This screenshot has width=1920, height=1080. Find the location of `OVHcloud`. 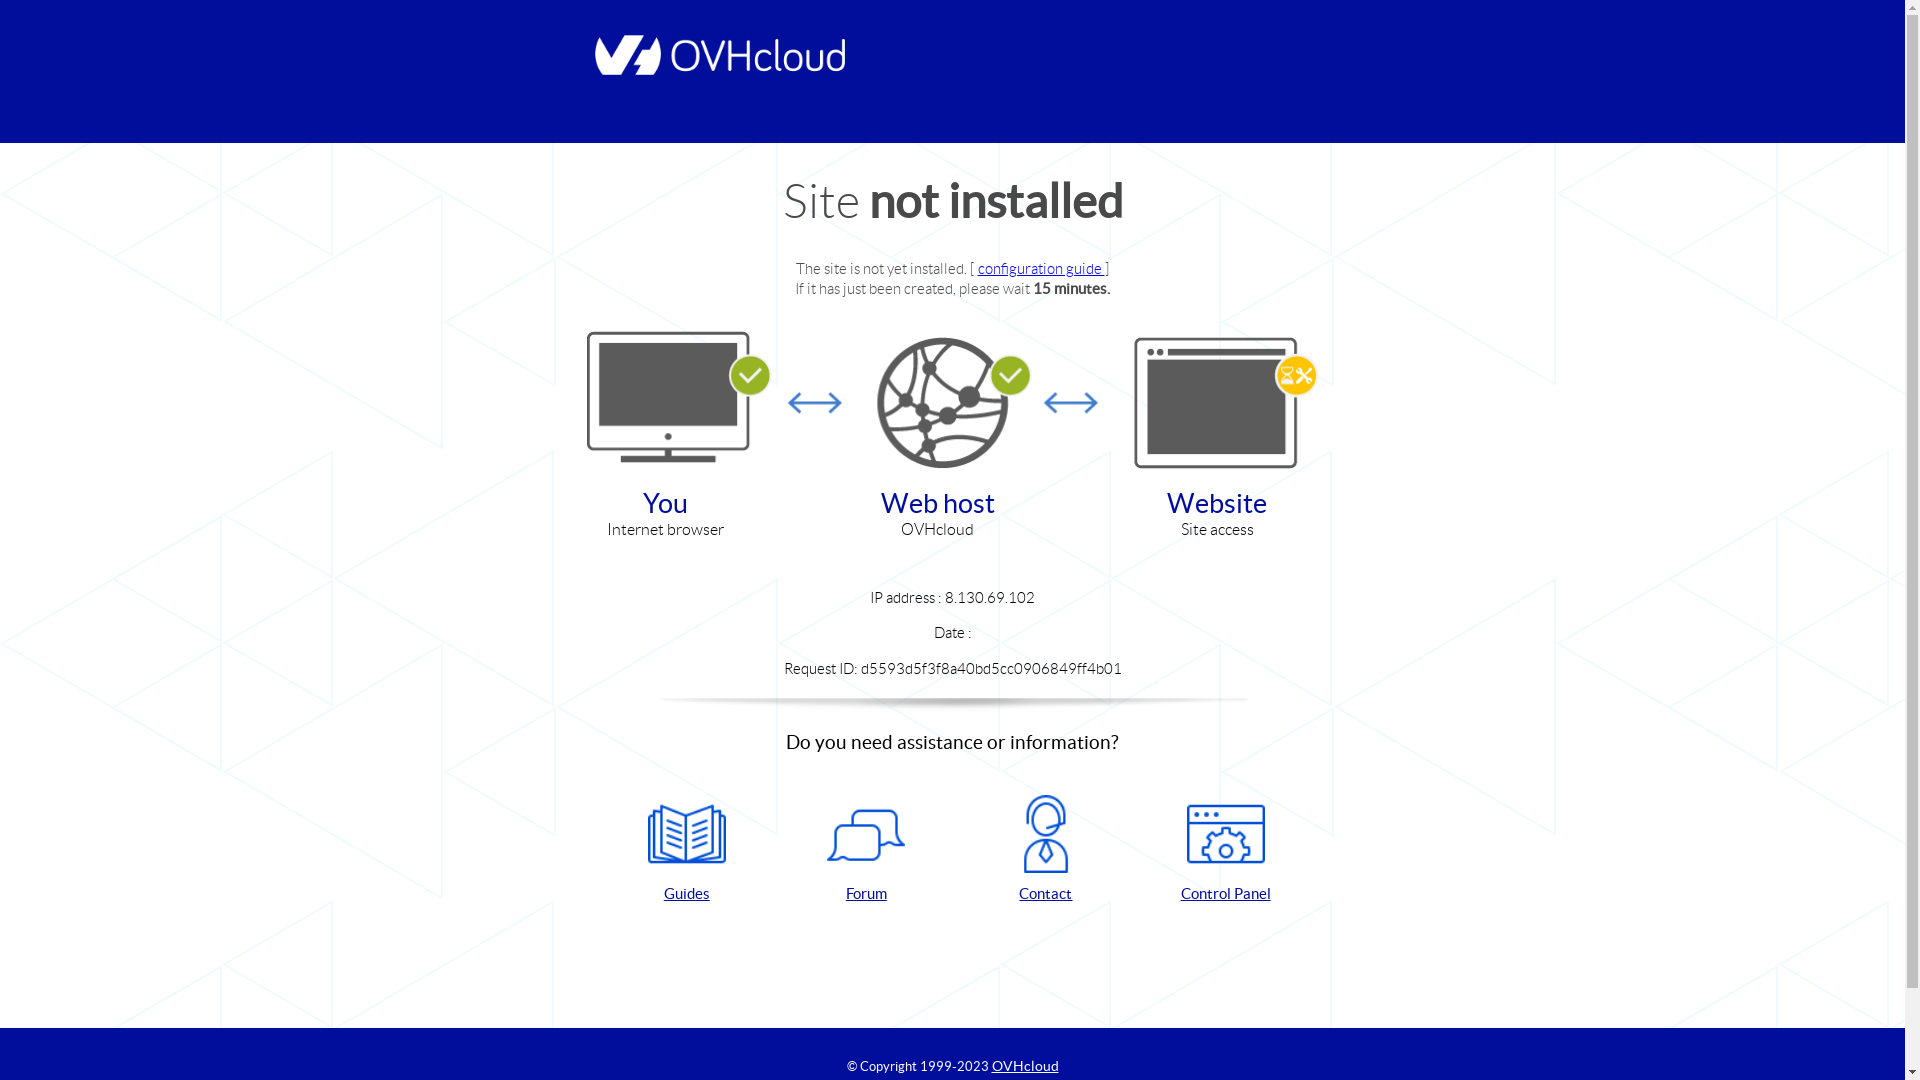

OVHcloud is located at coordinates (1026, 1066).